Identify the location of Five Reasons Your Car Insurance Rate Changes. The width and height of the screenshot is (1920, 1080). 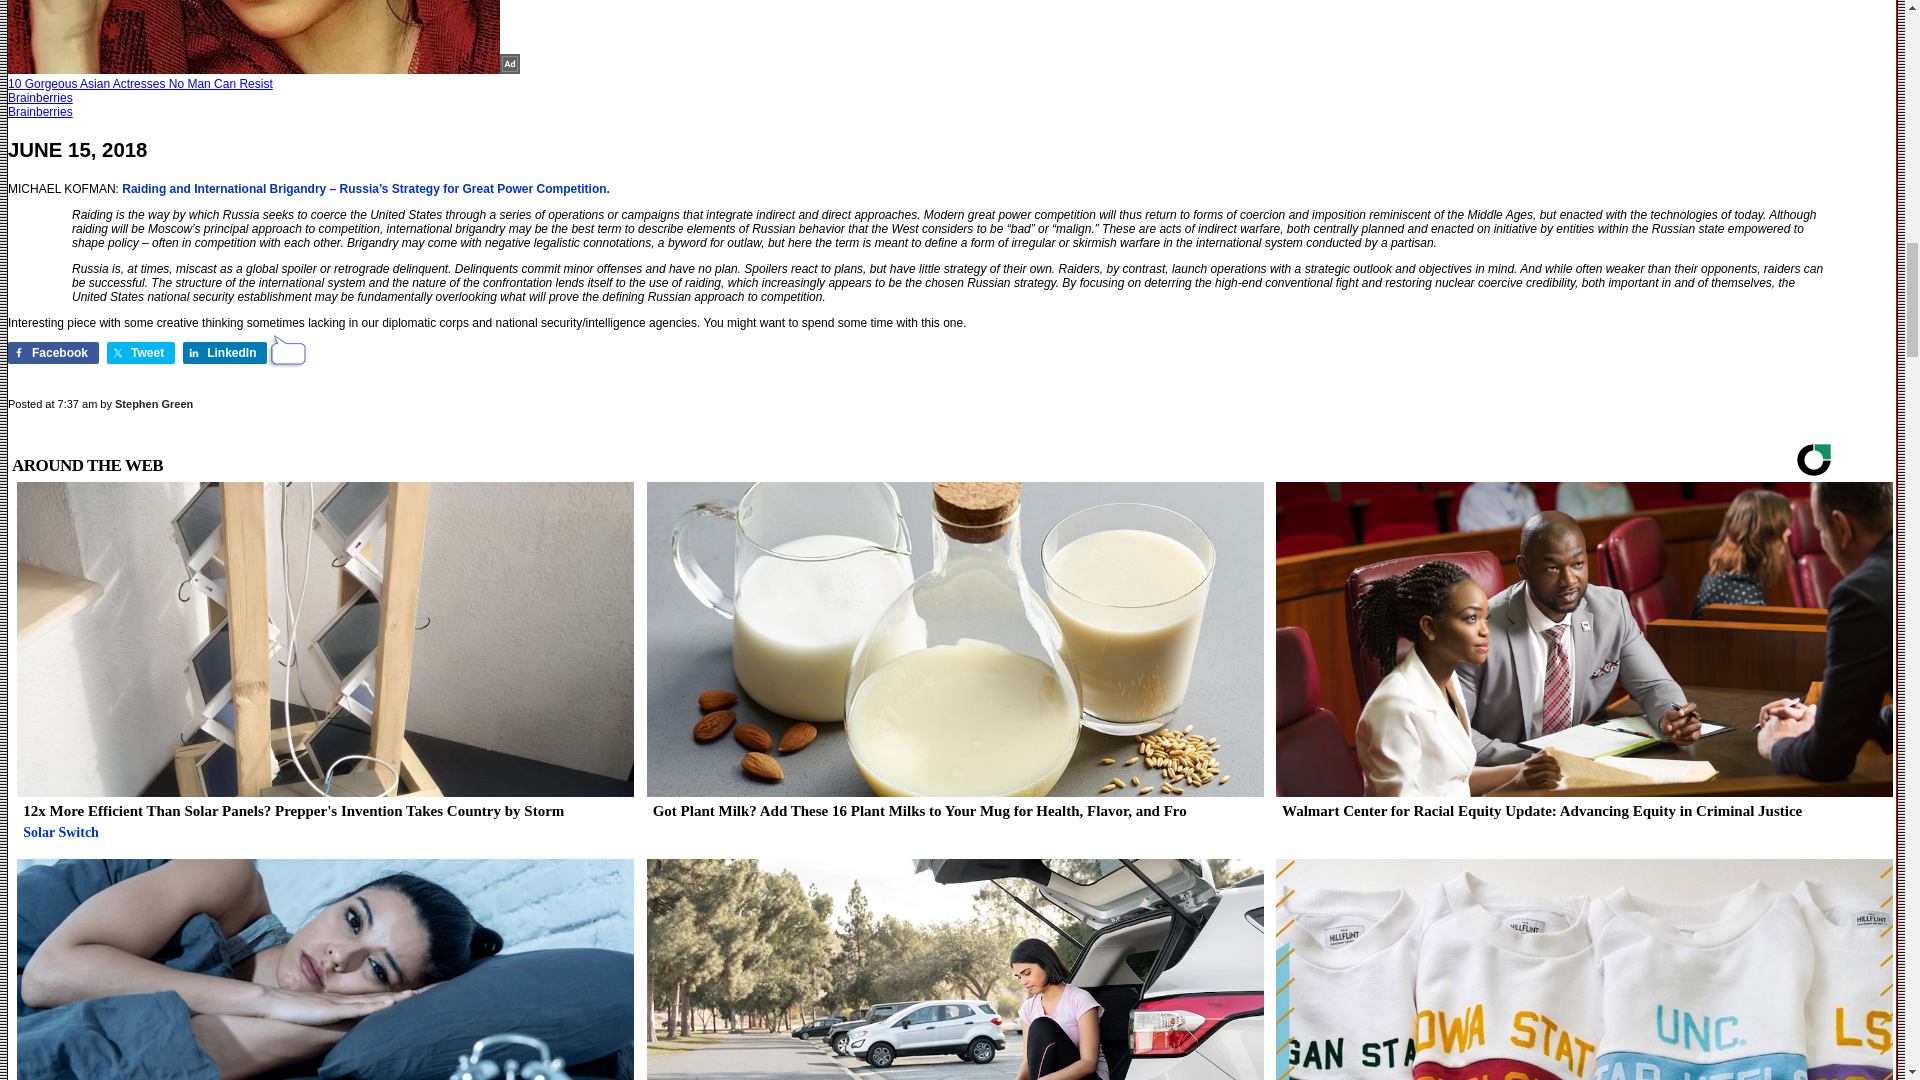
(951, 969).